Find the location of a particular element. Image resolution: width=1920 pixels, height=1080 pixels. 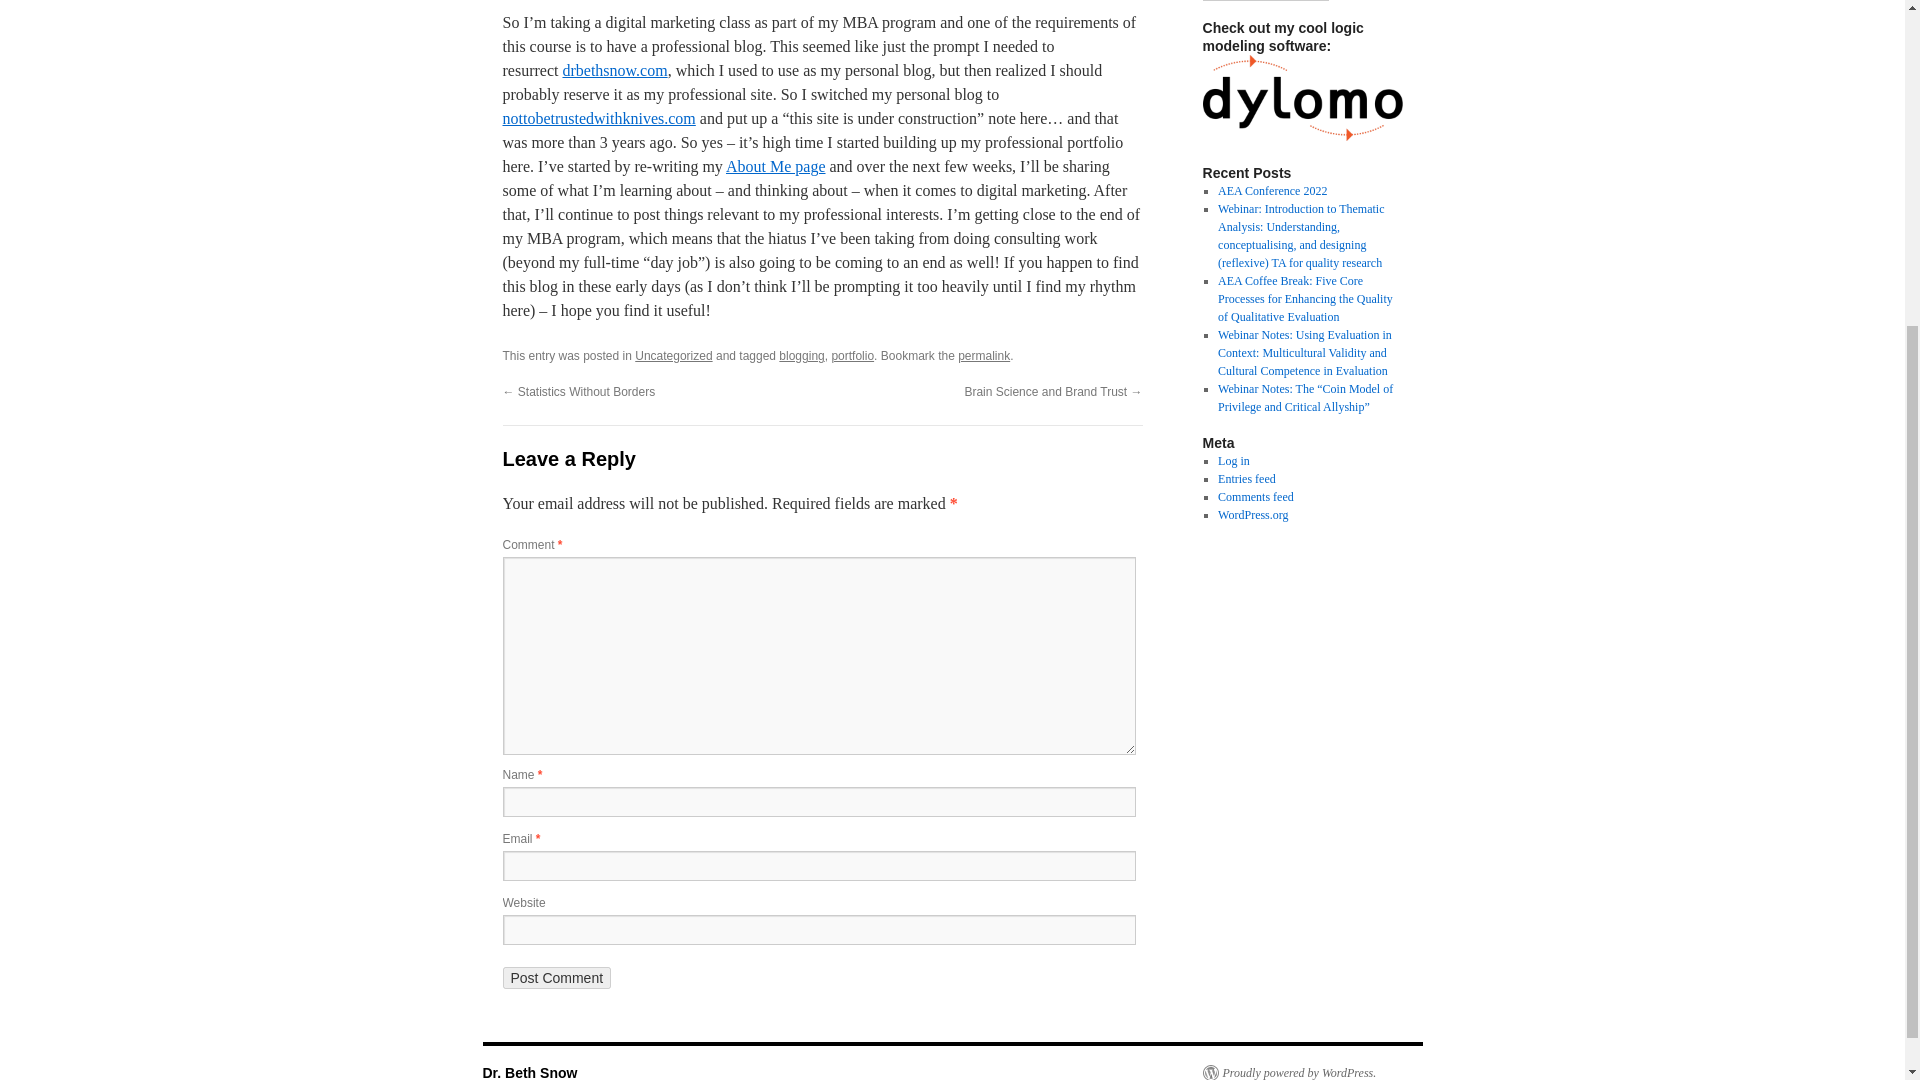

portfolio is located at coordinates (852, 355).